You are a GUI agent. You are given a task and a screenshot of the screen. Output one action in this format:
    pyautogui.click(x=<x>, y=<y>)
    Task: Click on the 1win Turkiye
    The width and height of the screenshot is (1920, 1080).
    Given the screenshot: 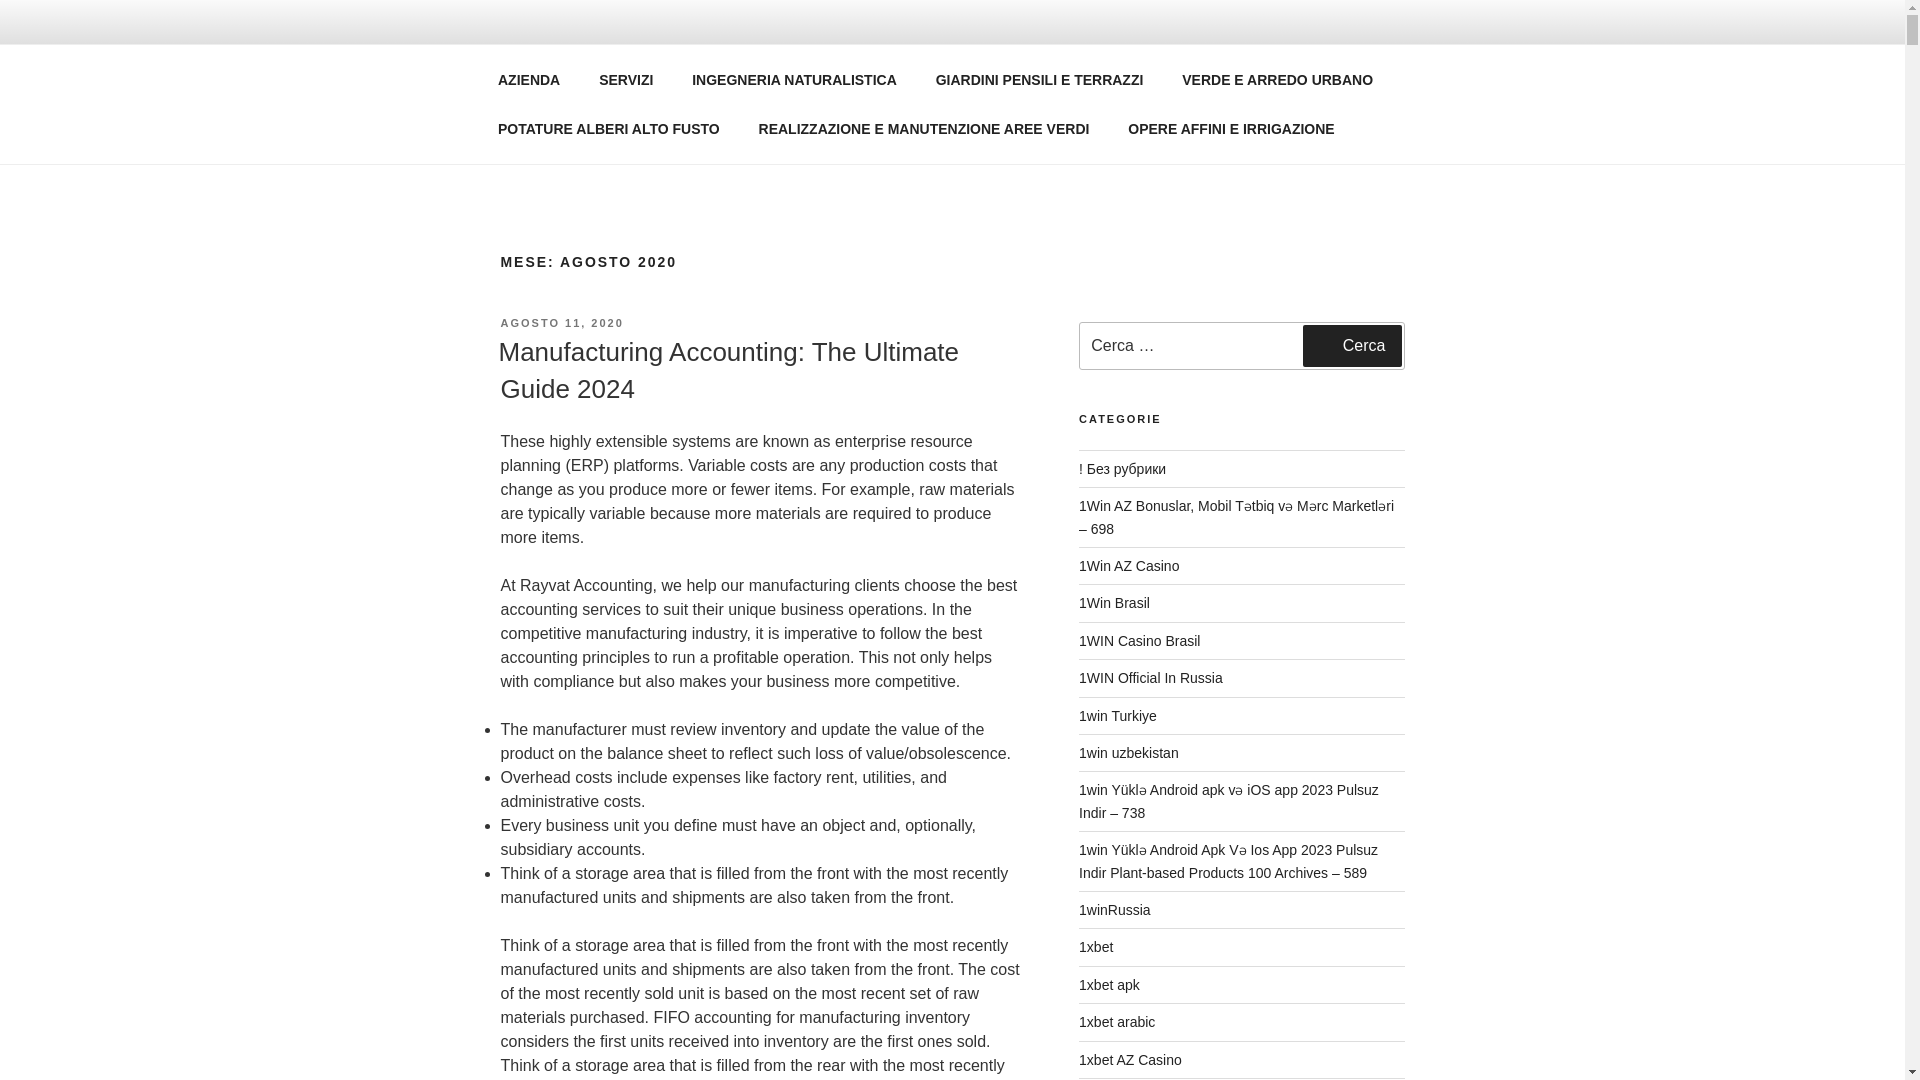 What is the action you would take?
    pyautogui.click(x=1118, y=716)
    